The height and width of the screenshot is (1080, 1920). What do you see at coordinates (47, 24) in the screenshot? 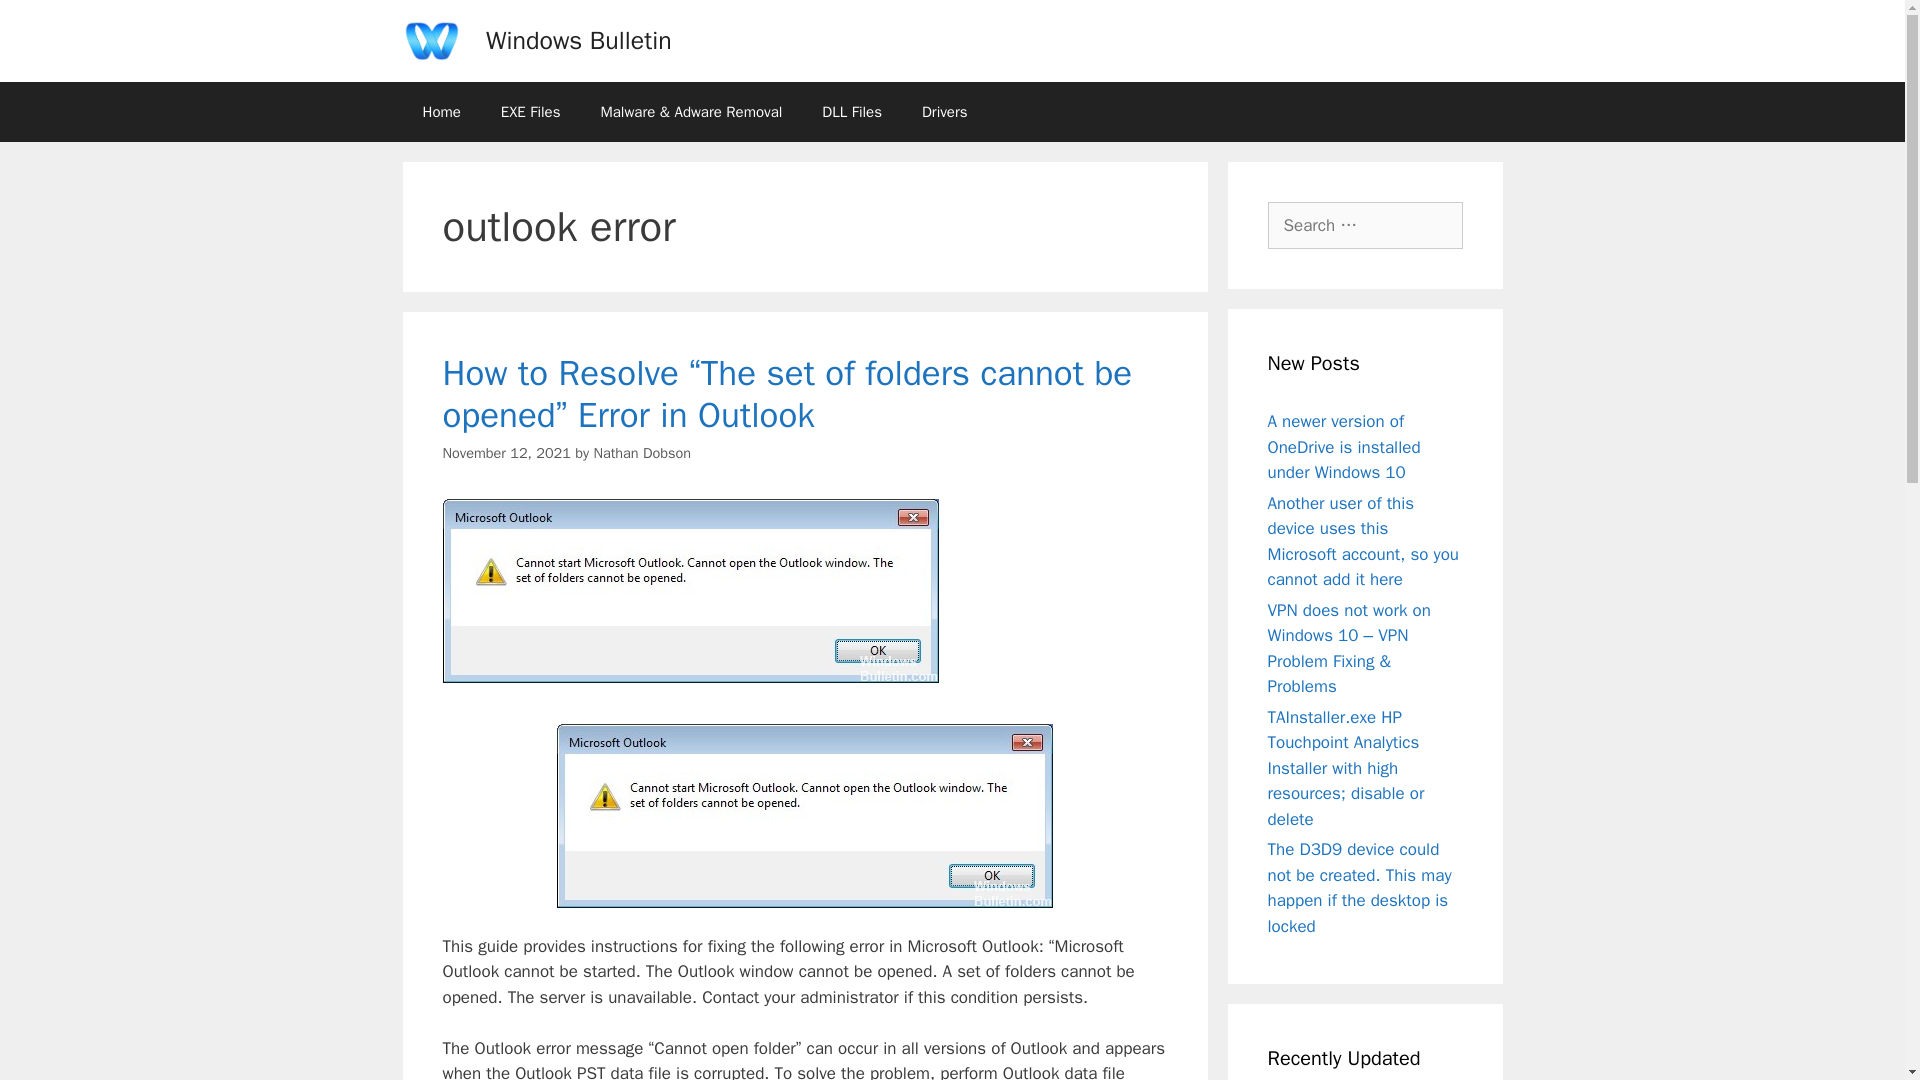
I see `Search` at bounding box center [47, 24].